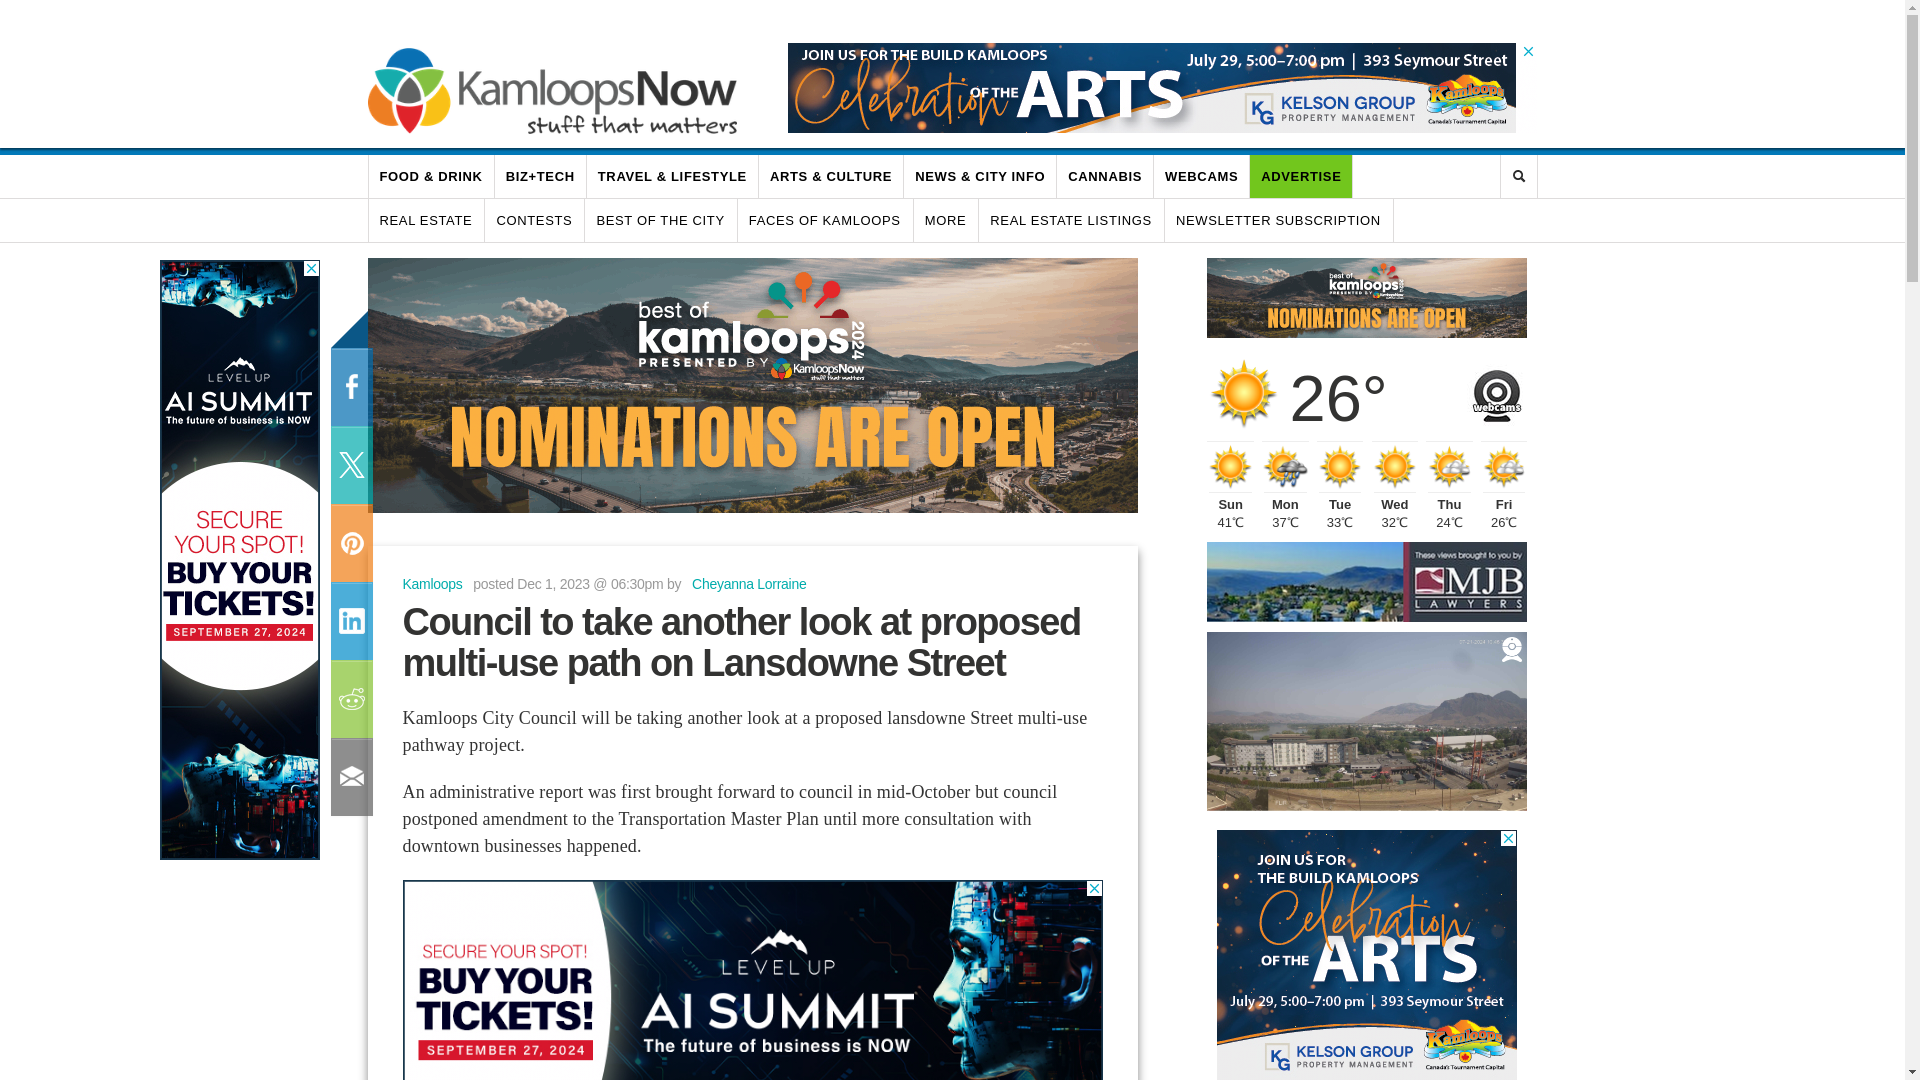 The width and height of the screenshot is (1920, 1080). Describe the element at coordinates (1340, 466) in the screenshot. I see `weather-icon` at that location.